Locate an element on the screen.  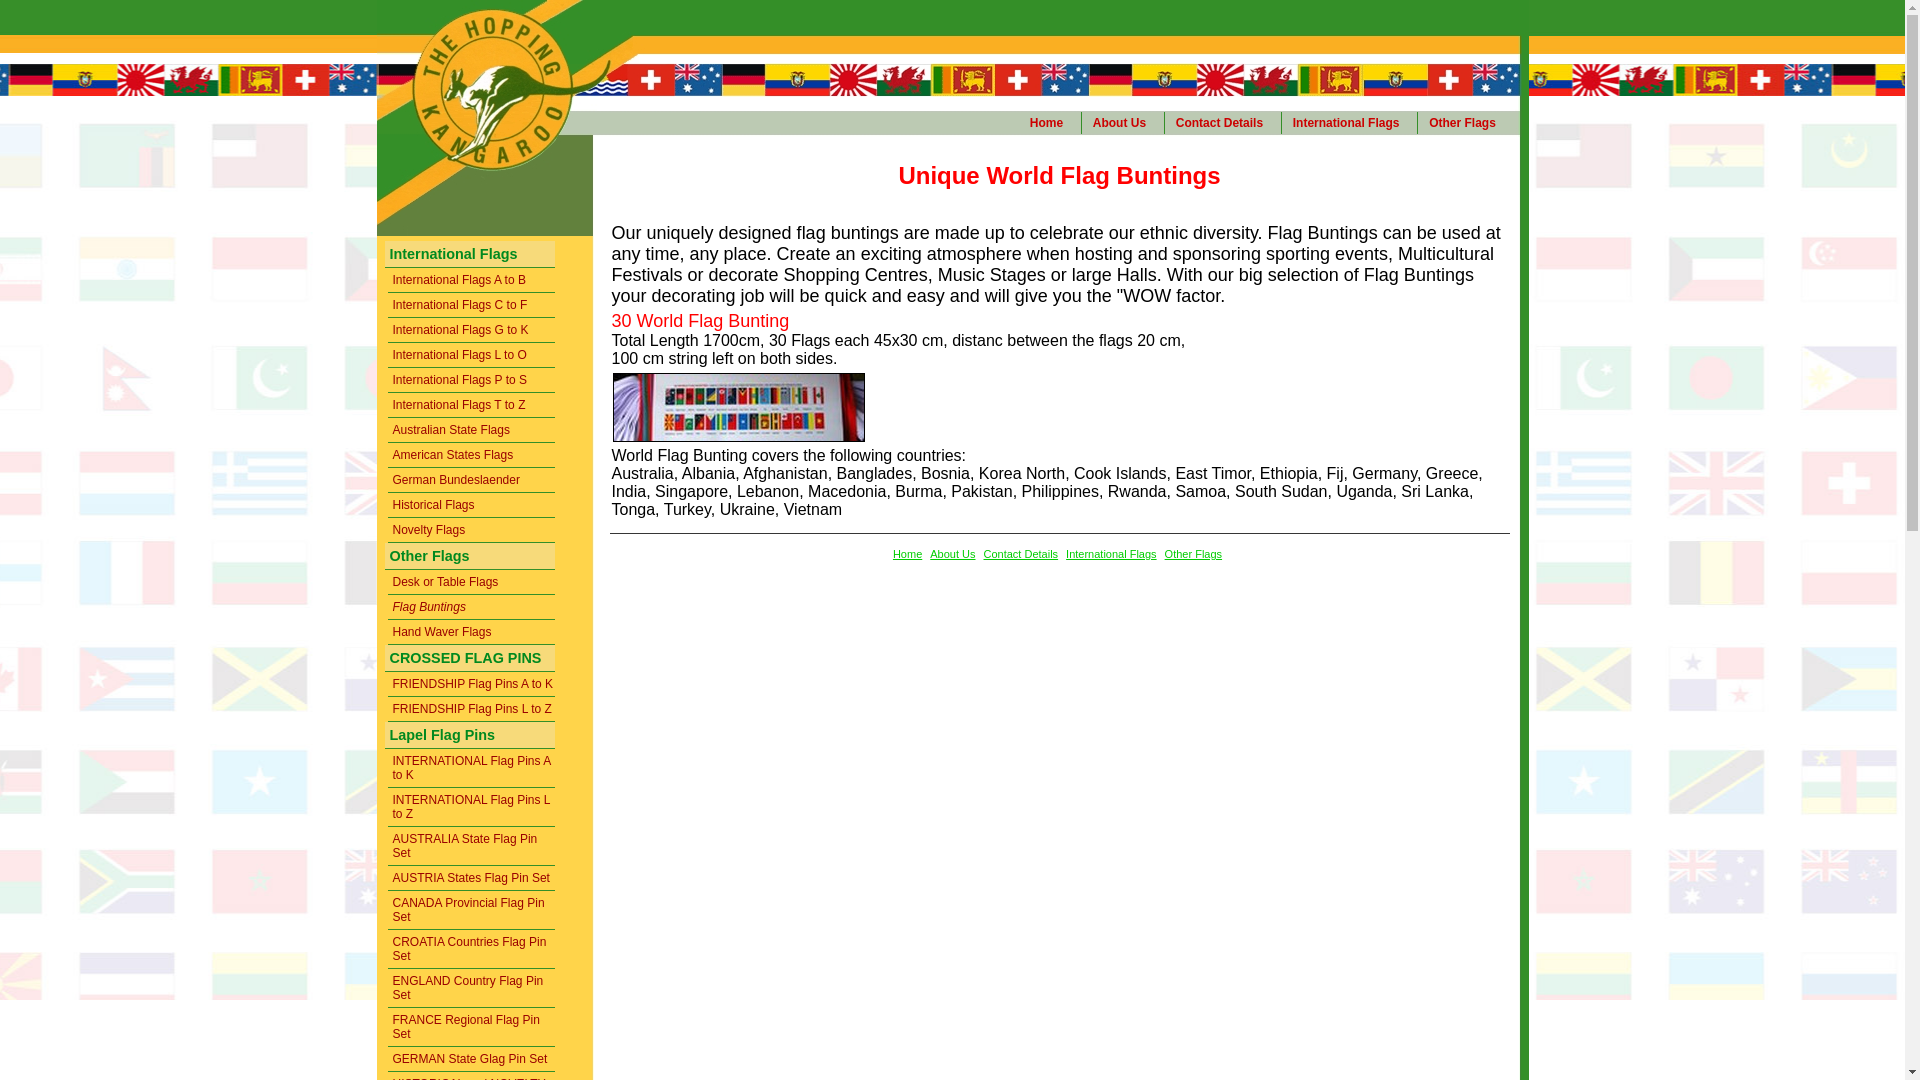
About Us is located at coordinates (952, 554).